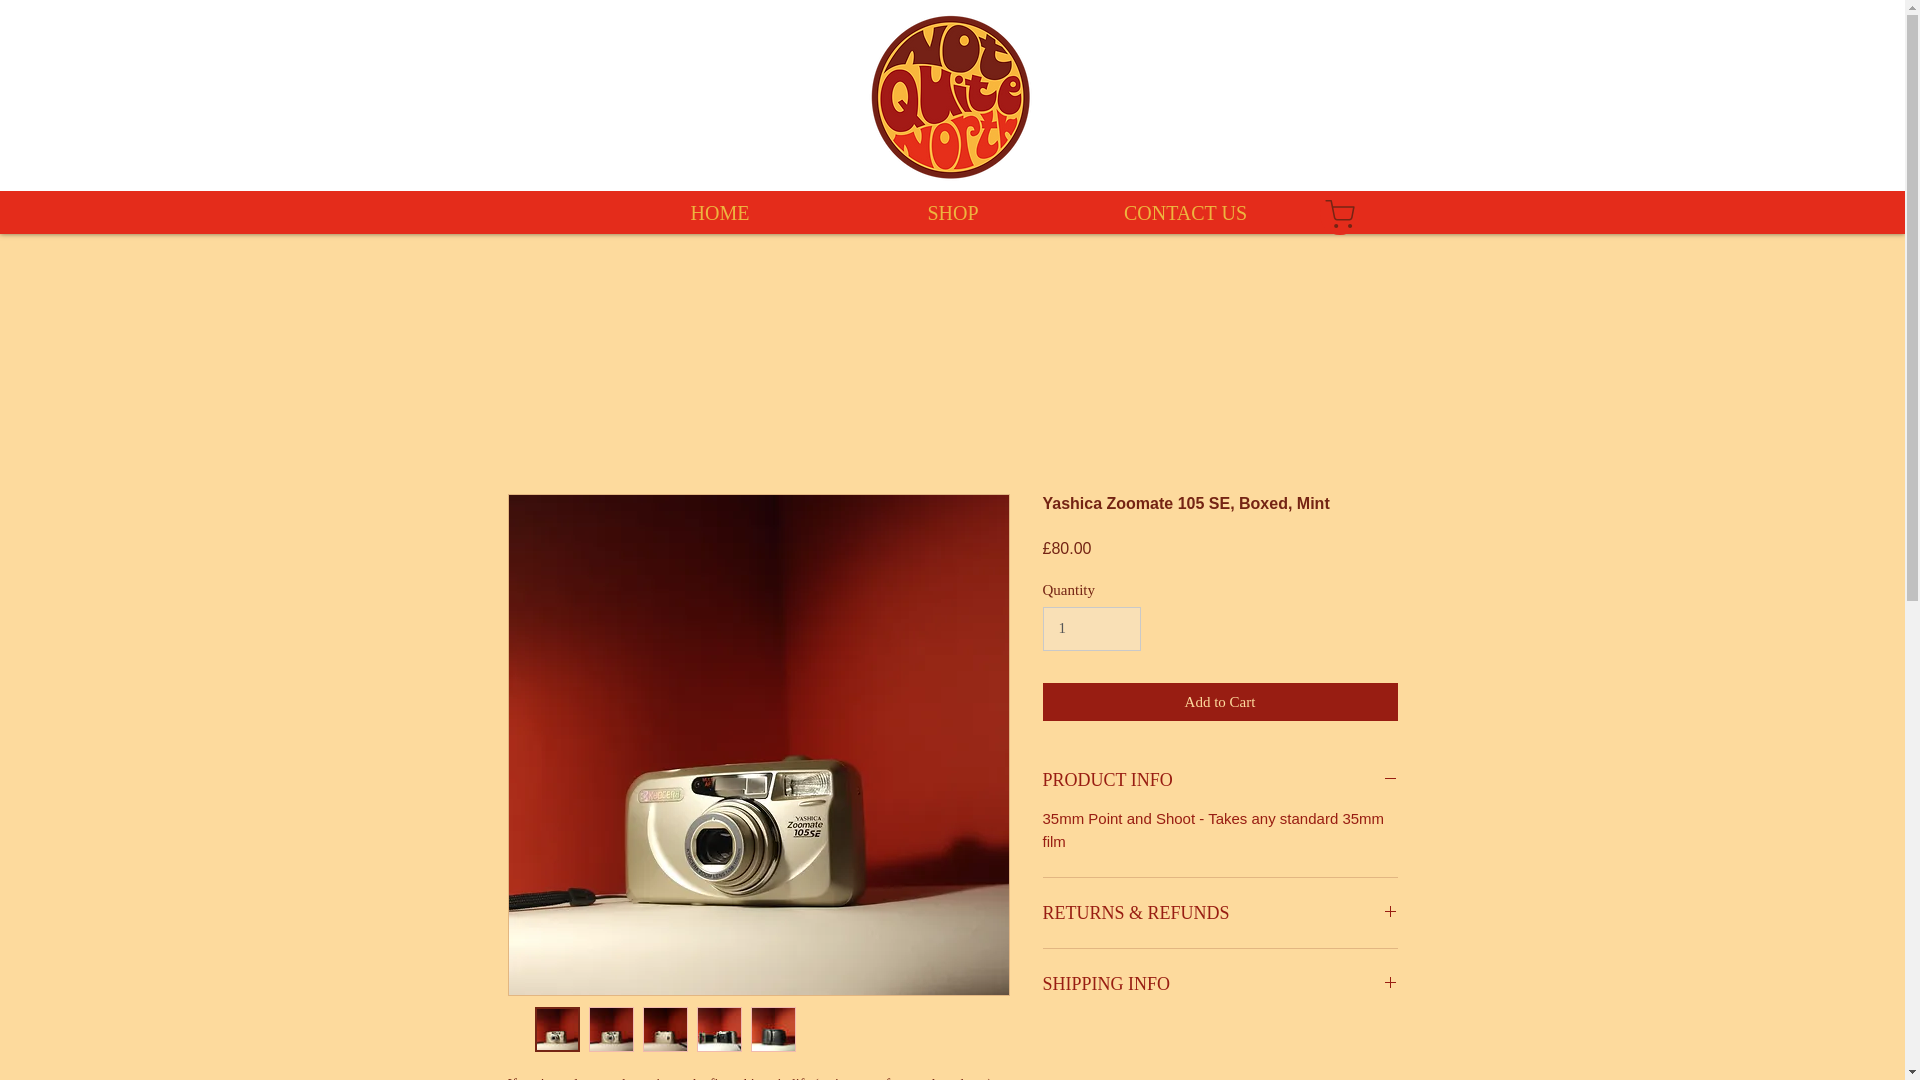 The width and height of the screenshot is (1920, 1080). I want to click on Add to Cart, so click(1220, 702).